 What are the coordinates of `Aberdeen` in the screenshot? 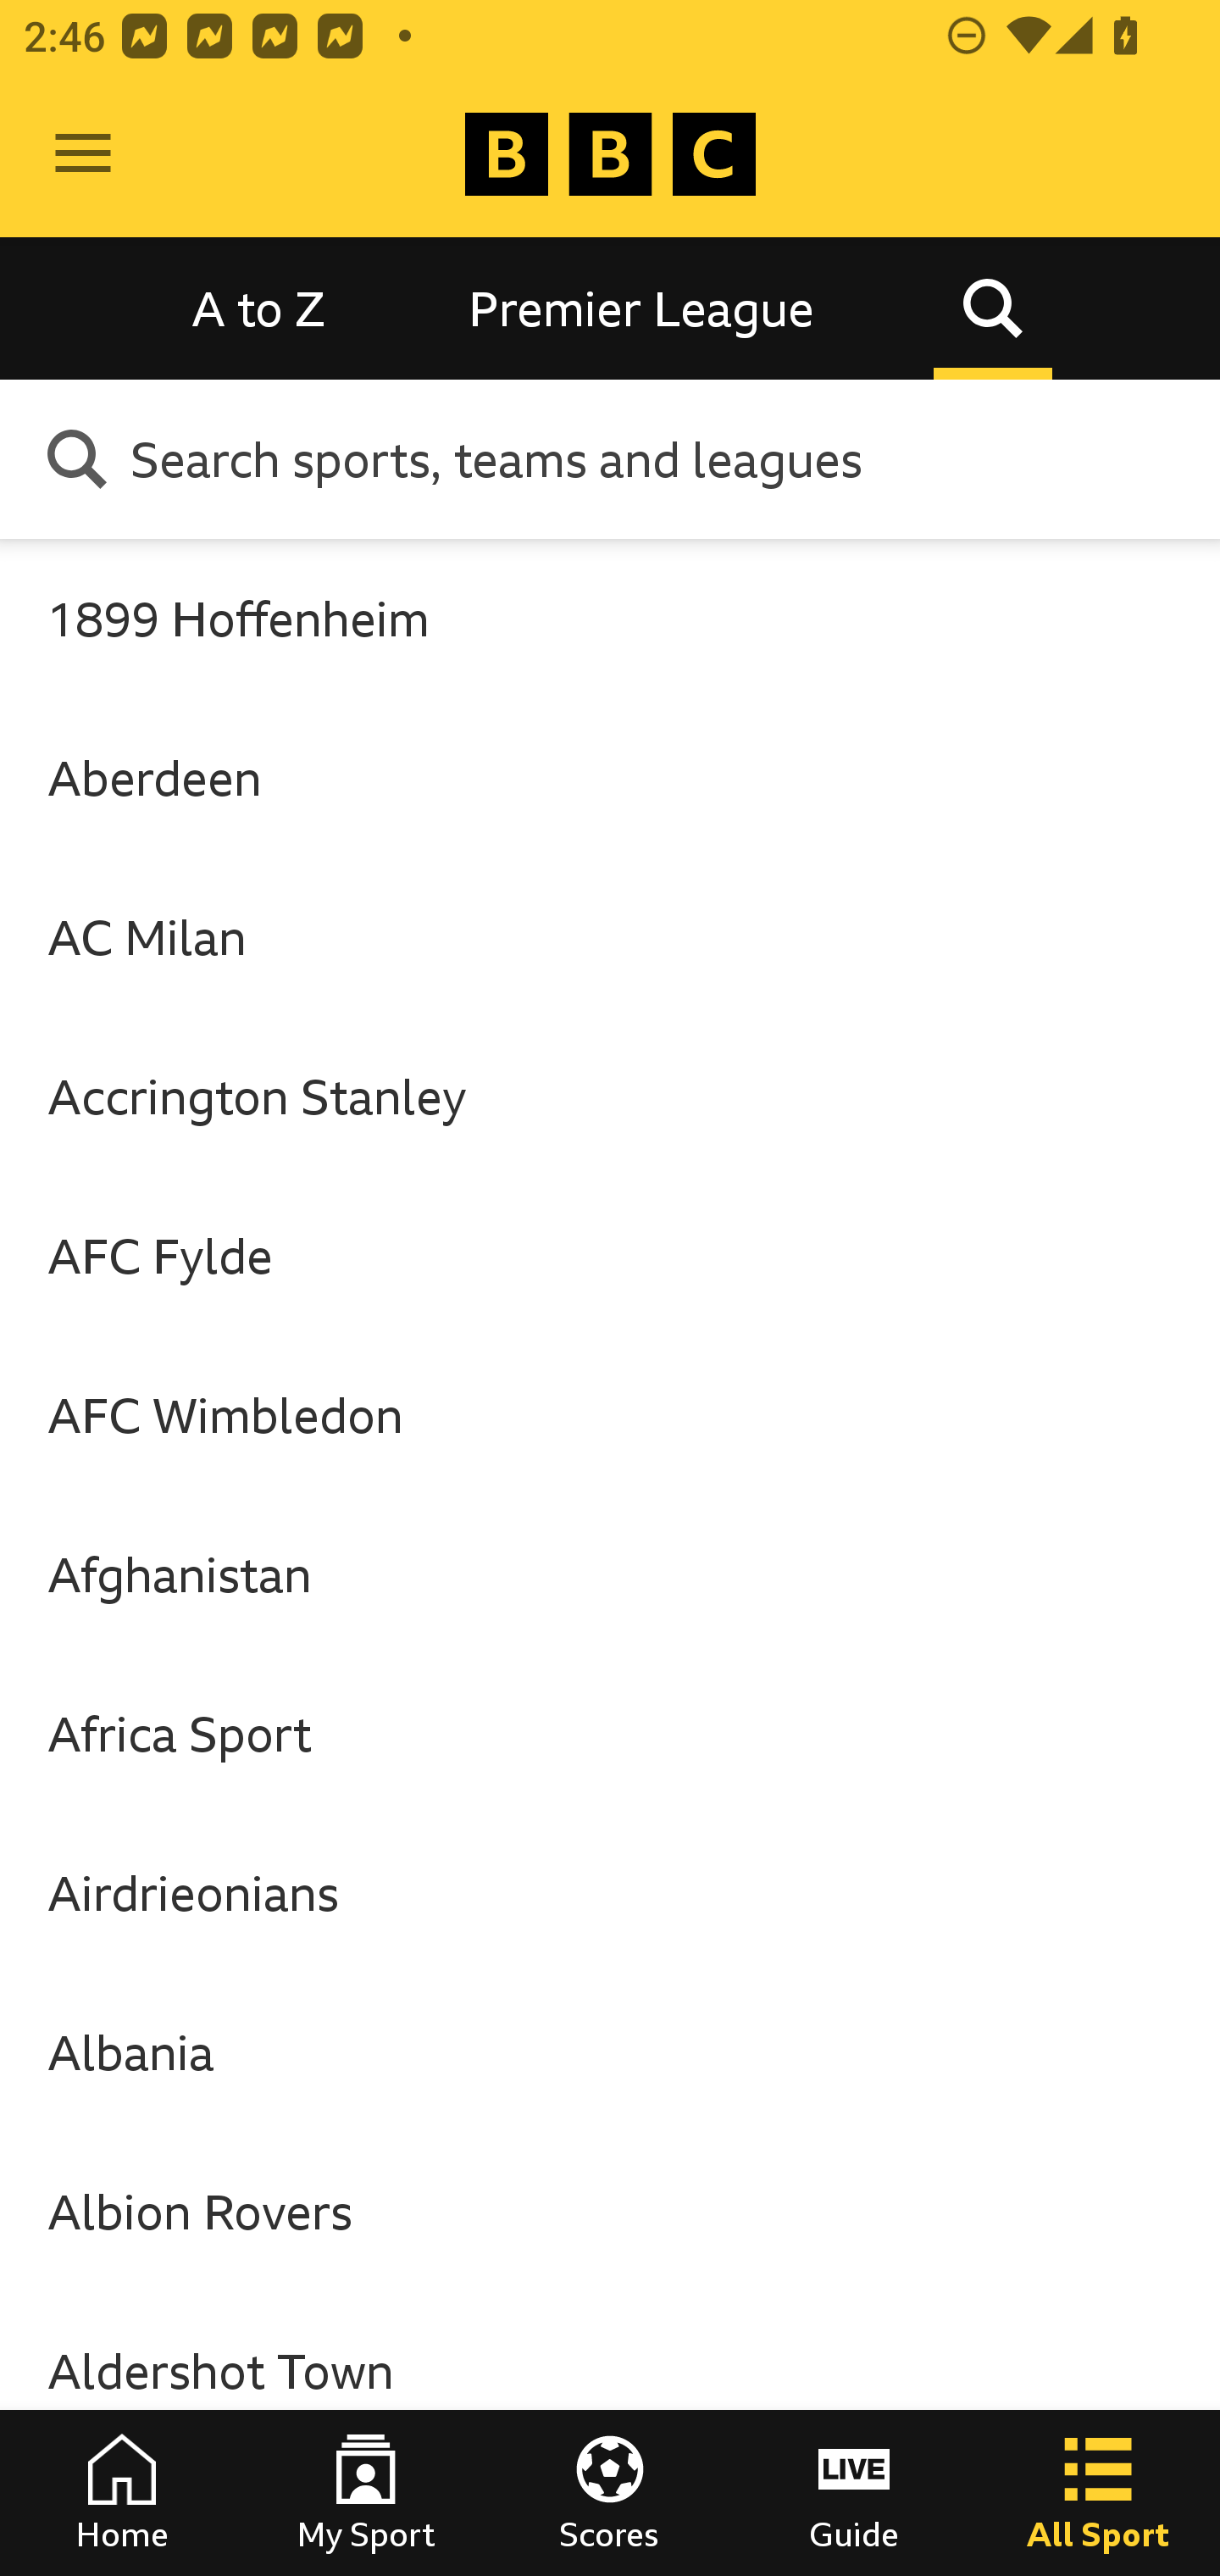 It's located at (610, 778).